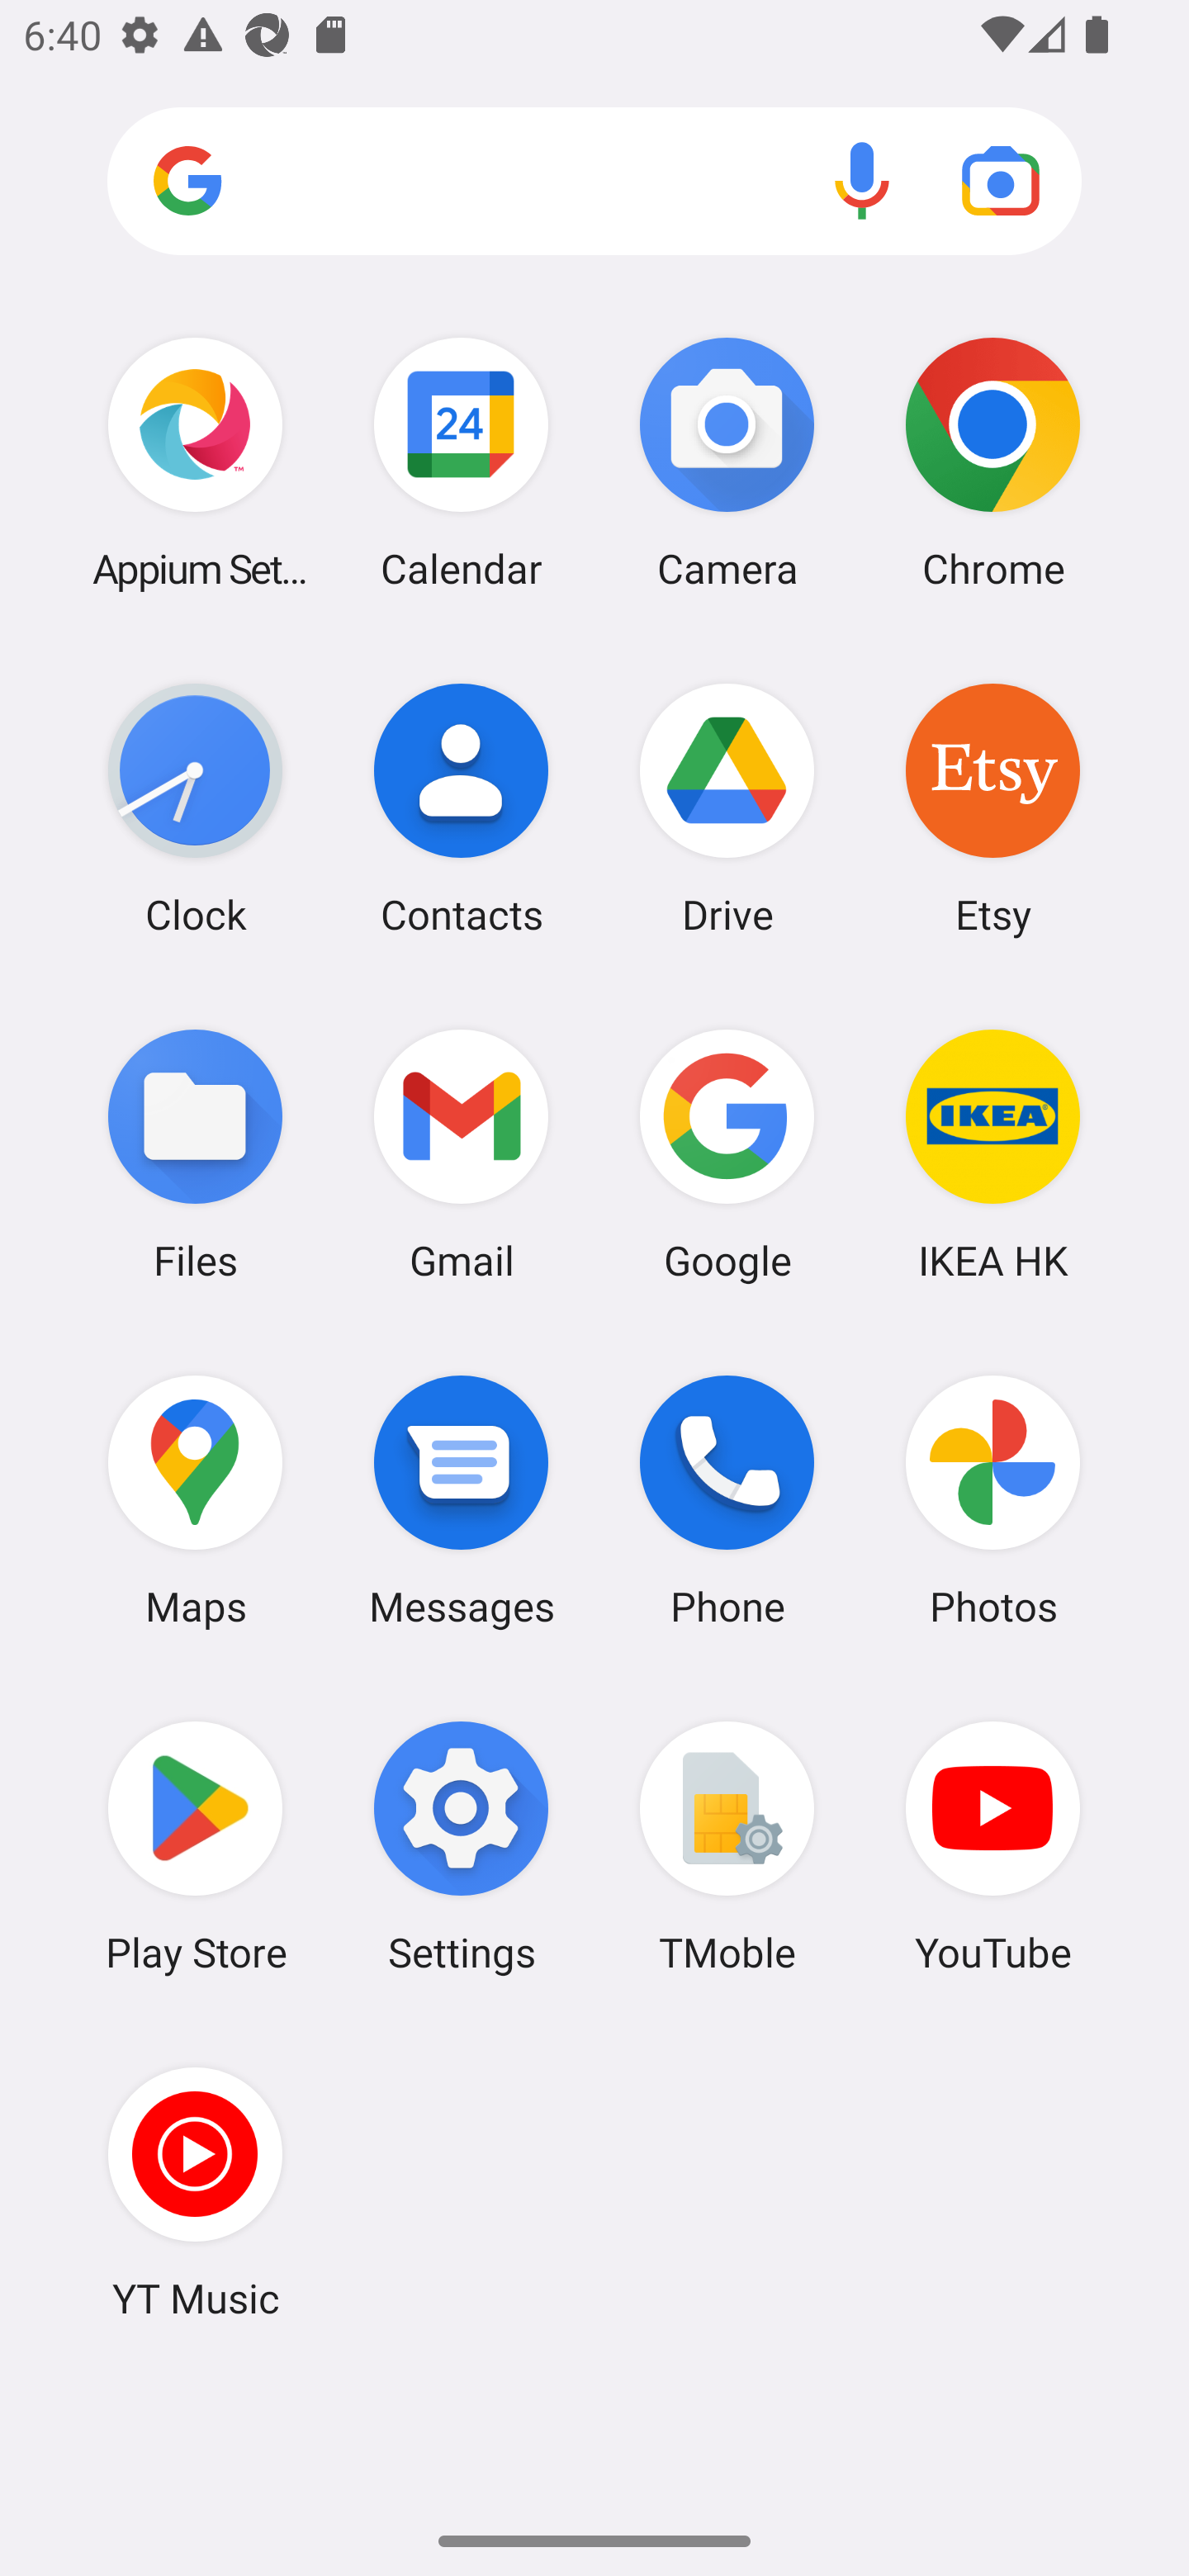 Image resolution: width=1189 pixels, height=2576 pixels. What do you see at coordinates (992, 808) in the screenshot?
I see `Etsy` at bounding box center [992, 808].